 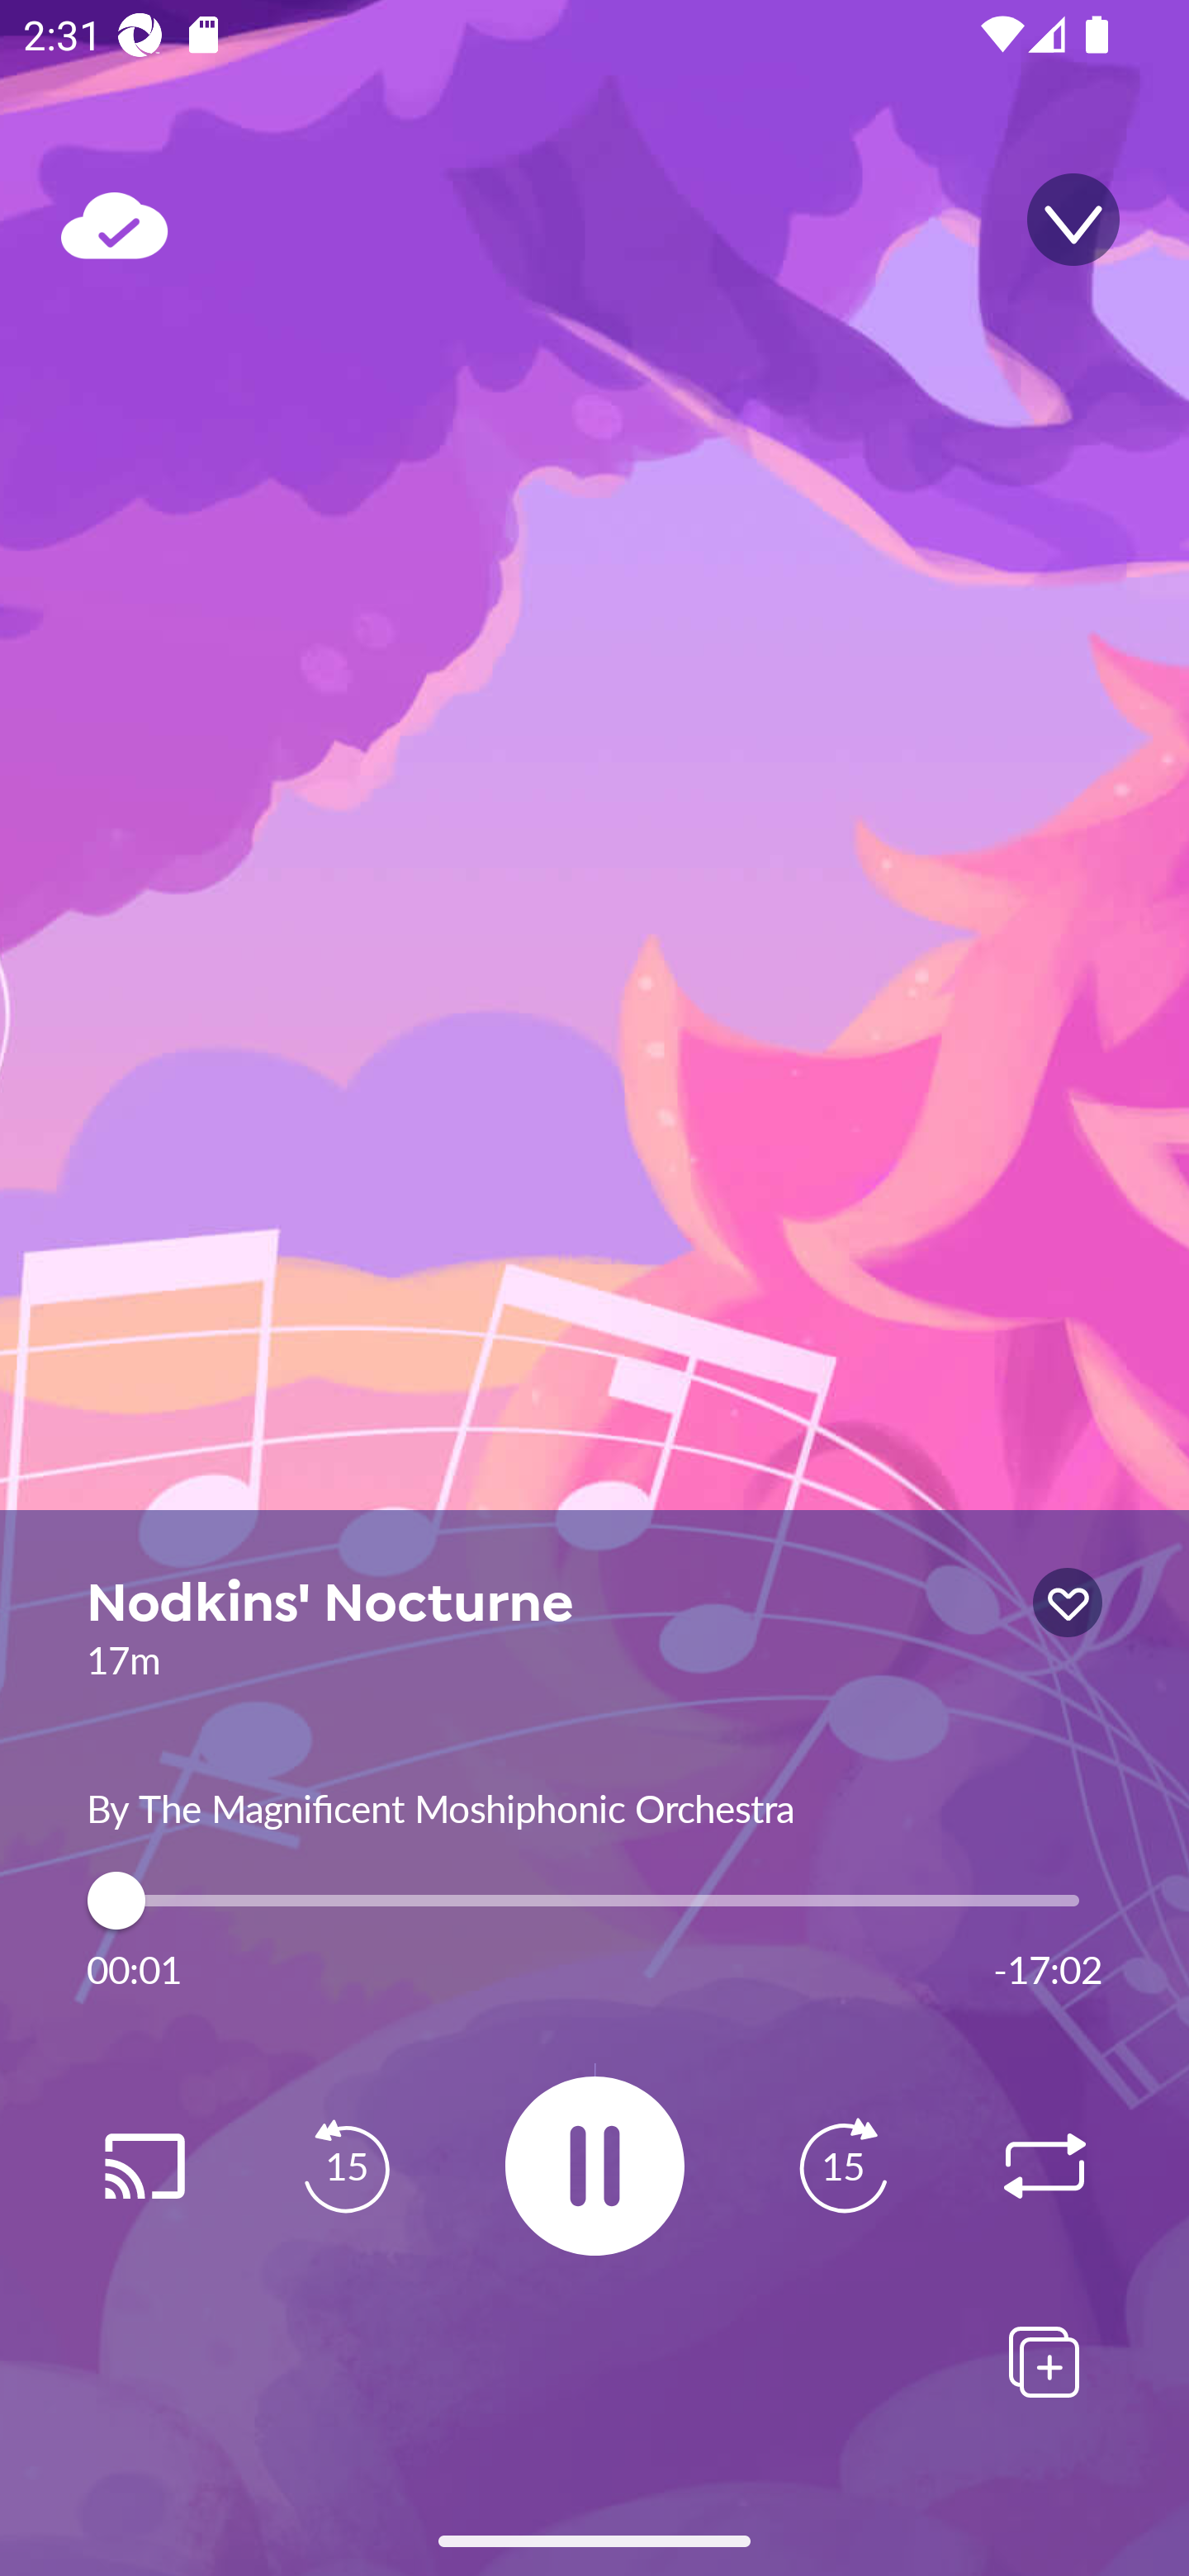 I want to click on Replay 15, so click(x=842, y=2166).